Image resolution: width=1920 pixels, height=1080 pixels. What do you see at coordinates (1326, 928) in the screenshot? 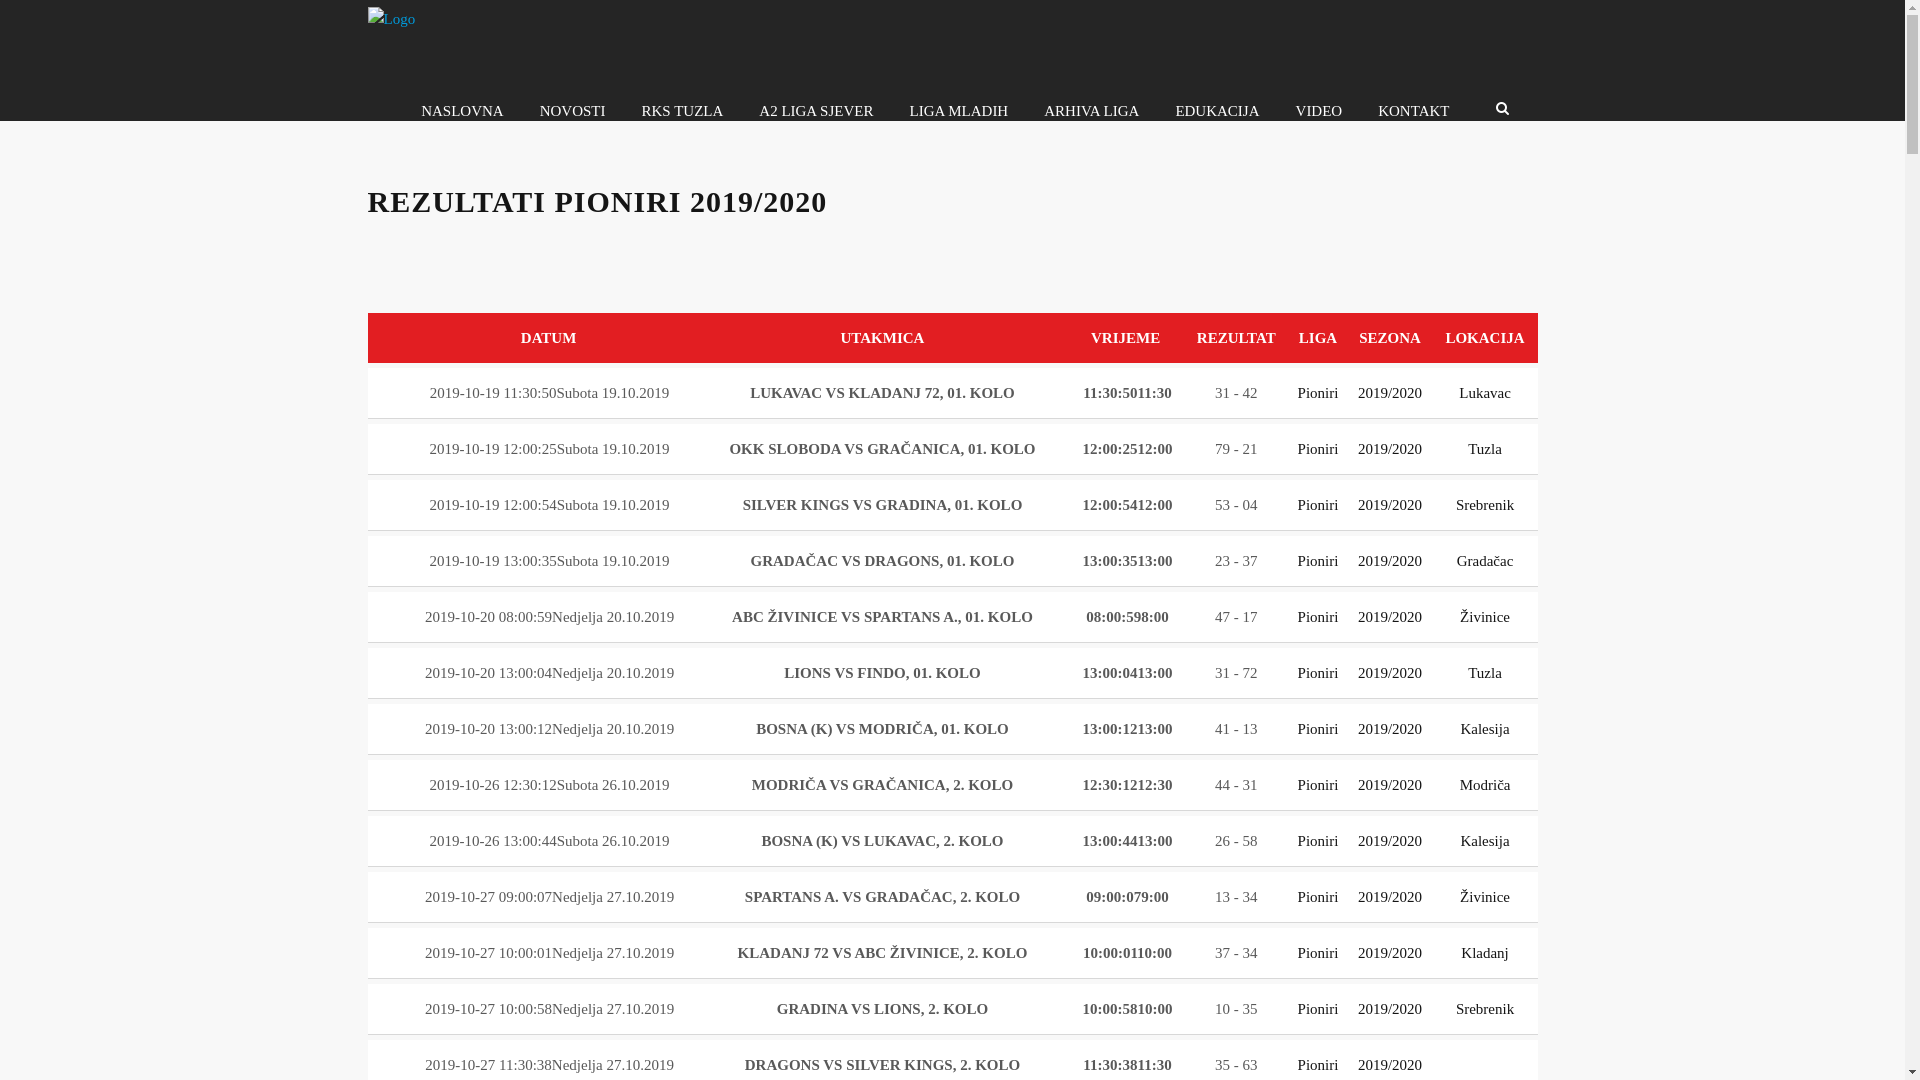
I see `rks_tuzla@mail.com` at bounding box center [1326, 928].